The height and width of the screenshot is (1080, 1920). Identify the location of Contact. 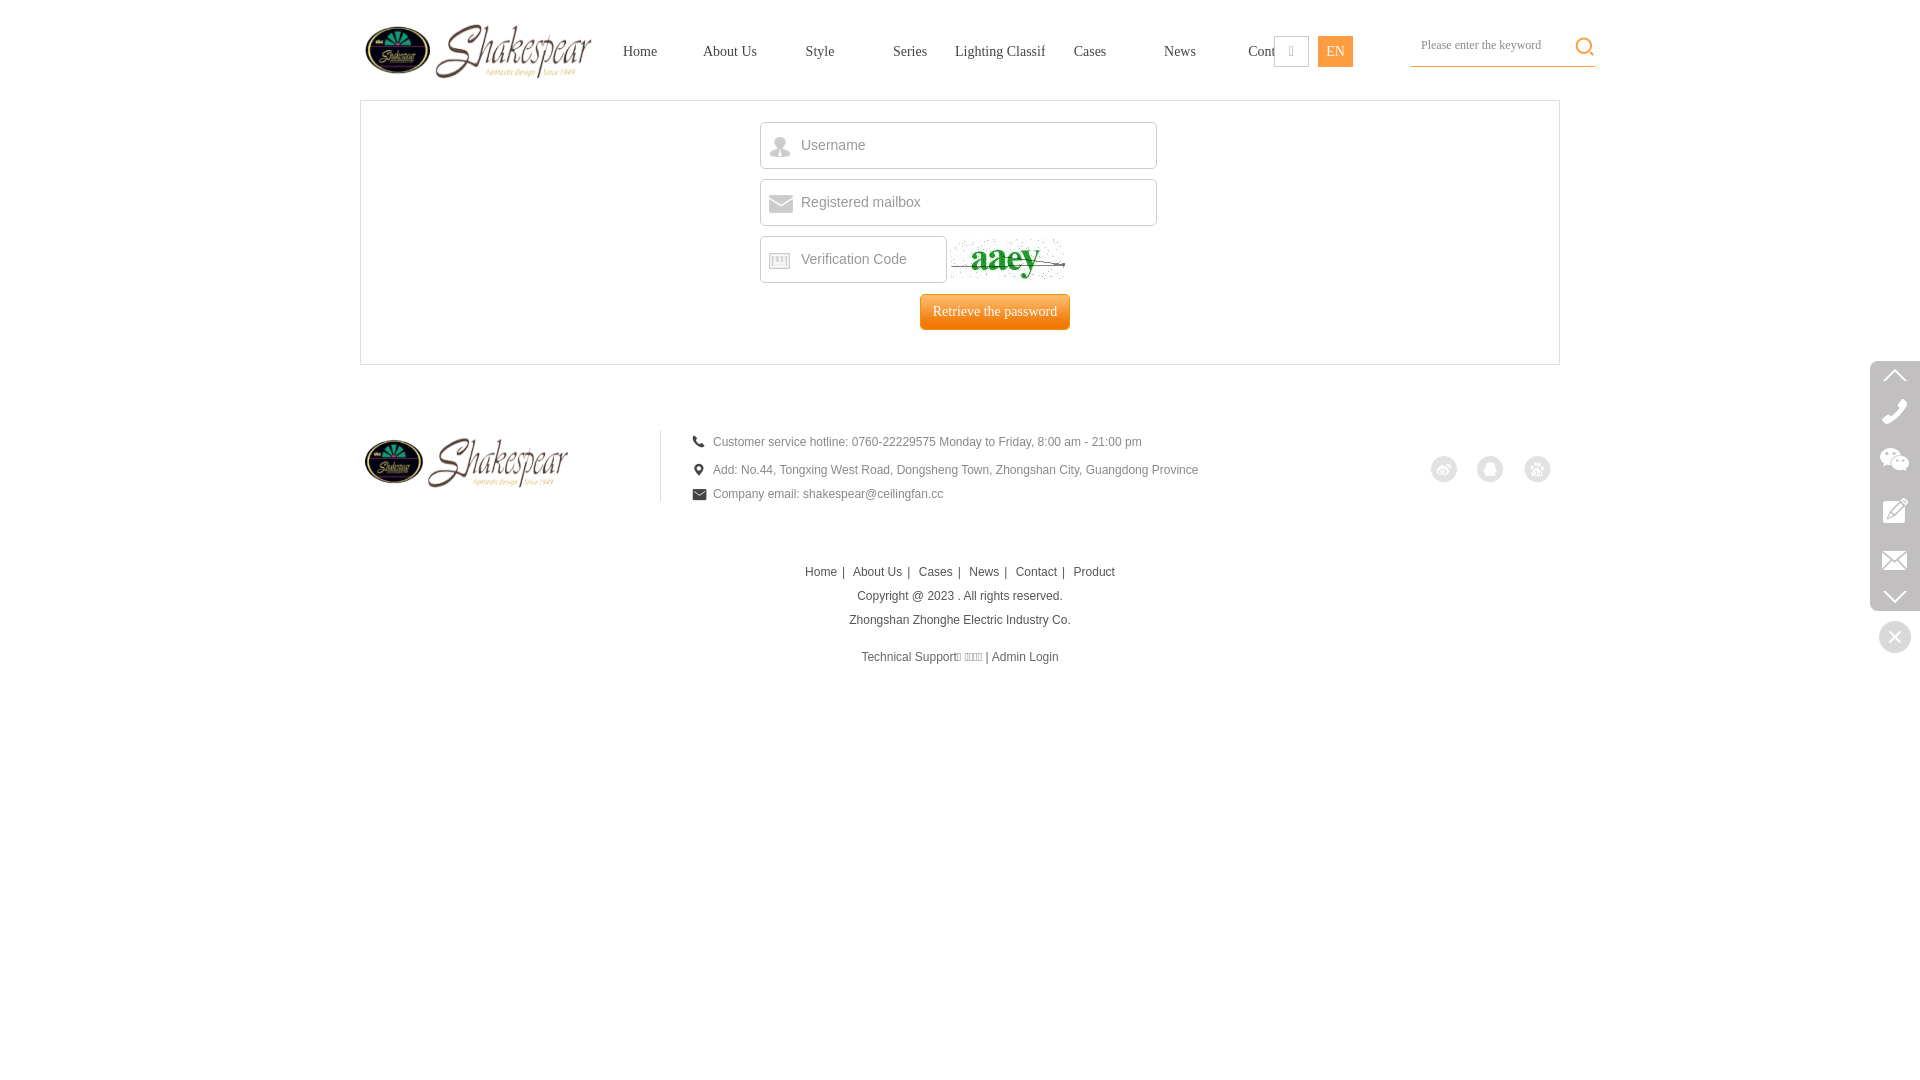
(1036, 572).